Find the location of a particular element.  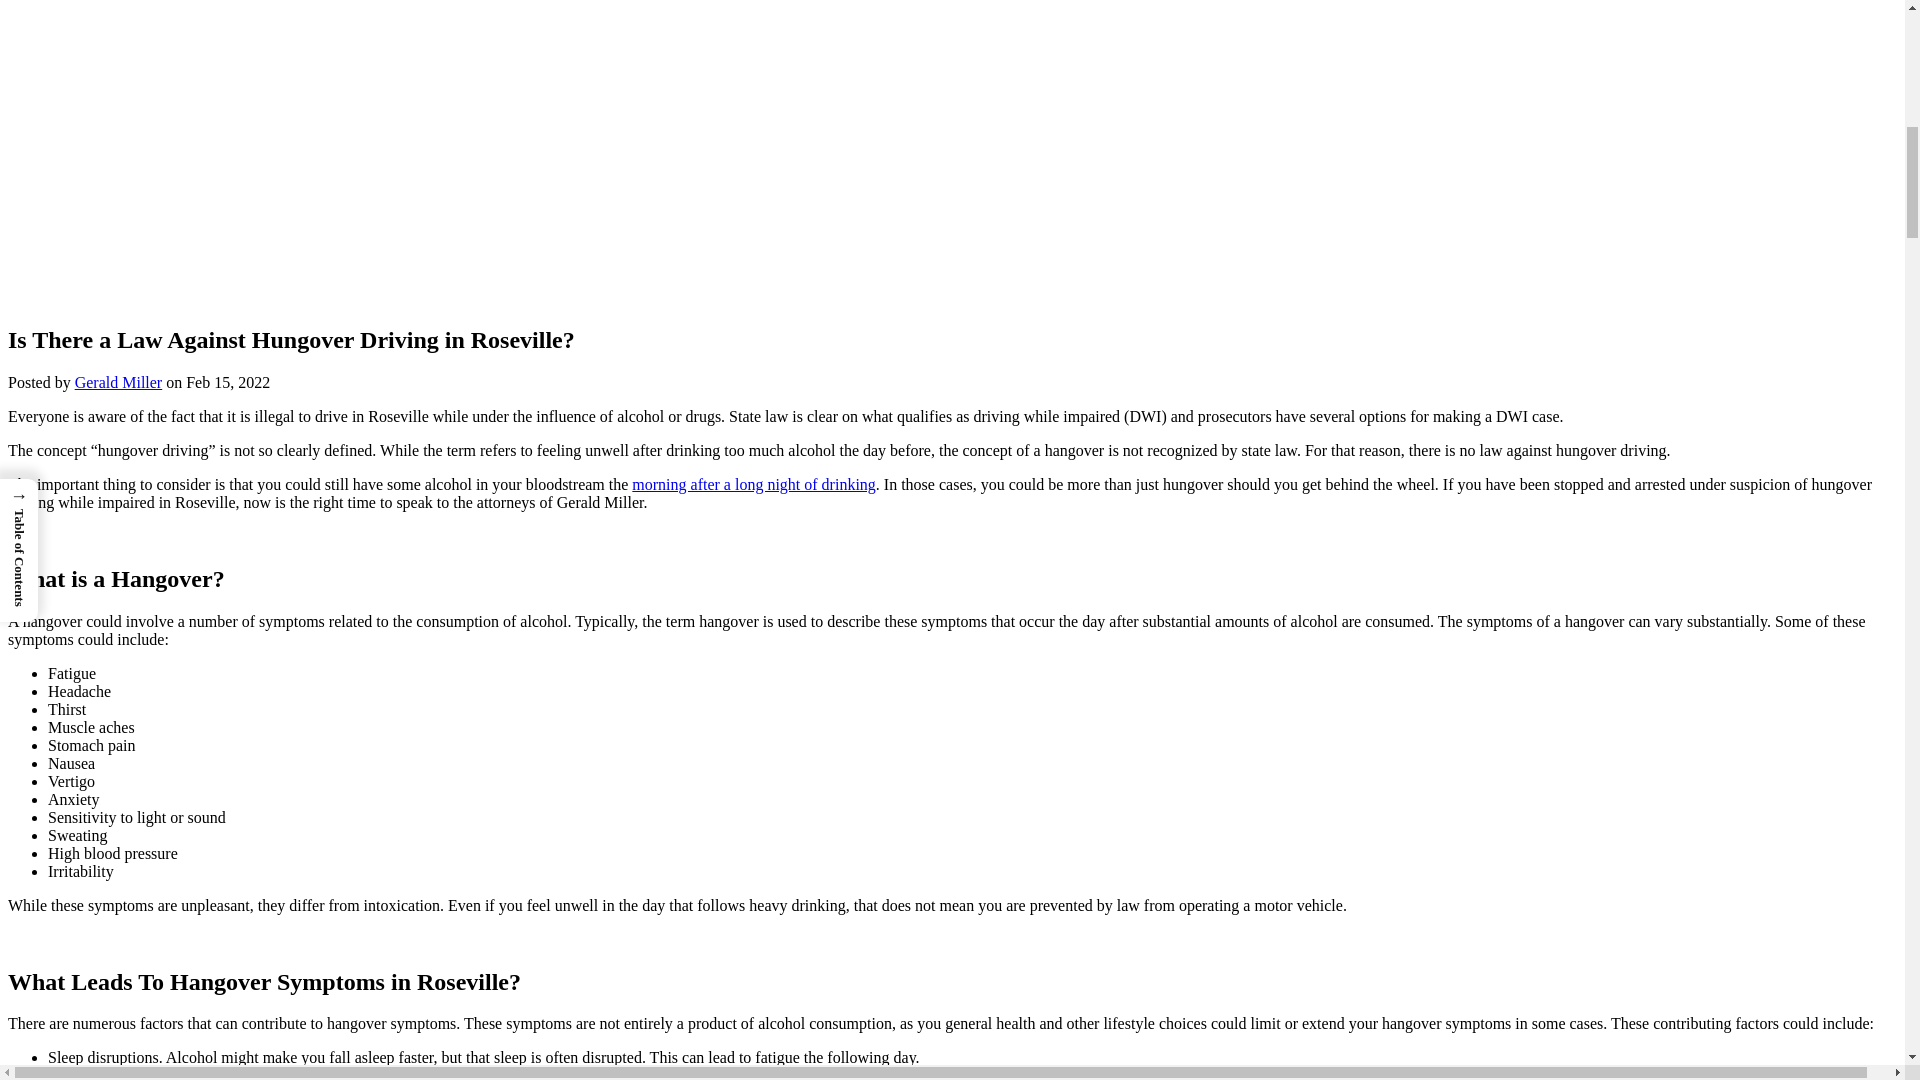

Posts by Gerald Miller is located at coordinates (118, 382).